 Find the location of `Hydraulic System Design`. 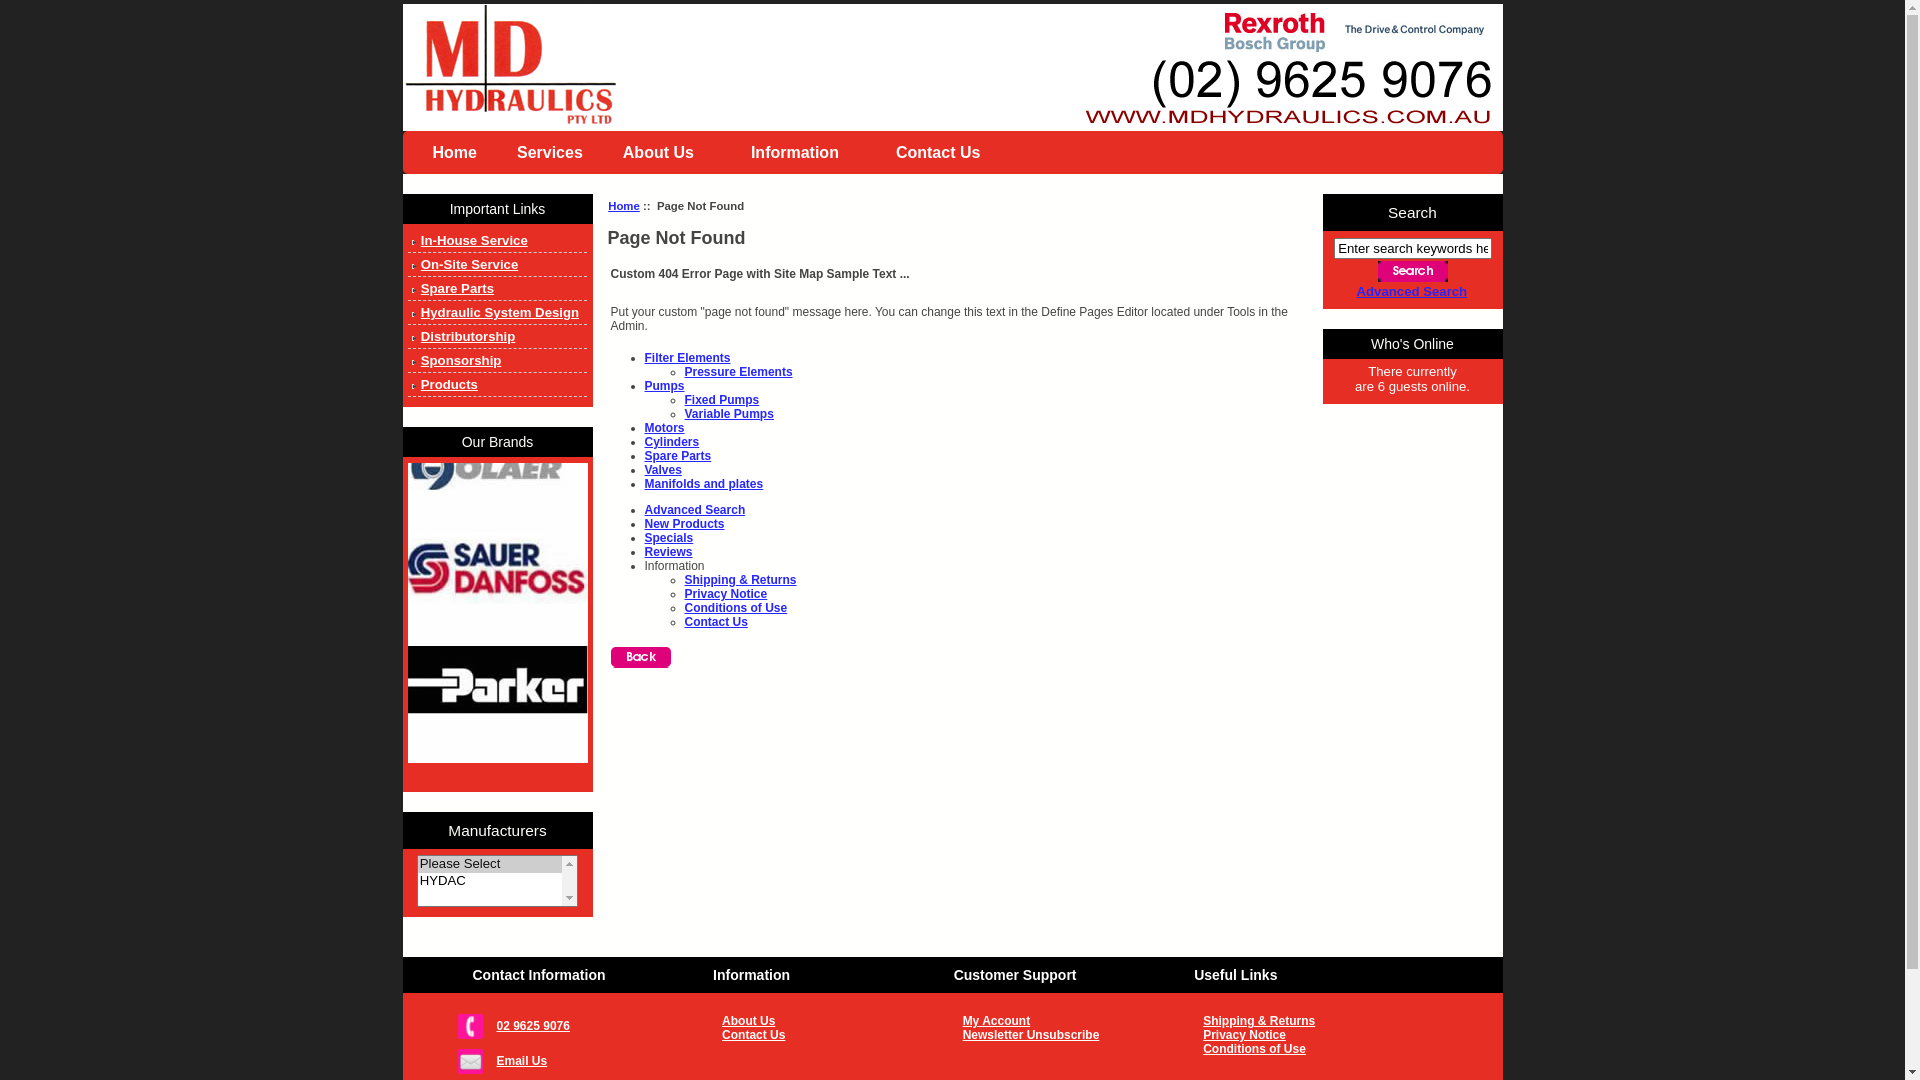

Hydraulic System Design is located at coordinates (498, 313).